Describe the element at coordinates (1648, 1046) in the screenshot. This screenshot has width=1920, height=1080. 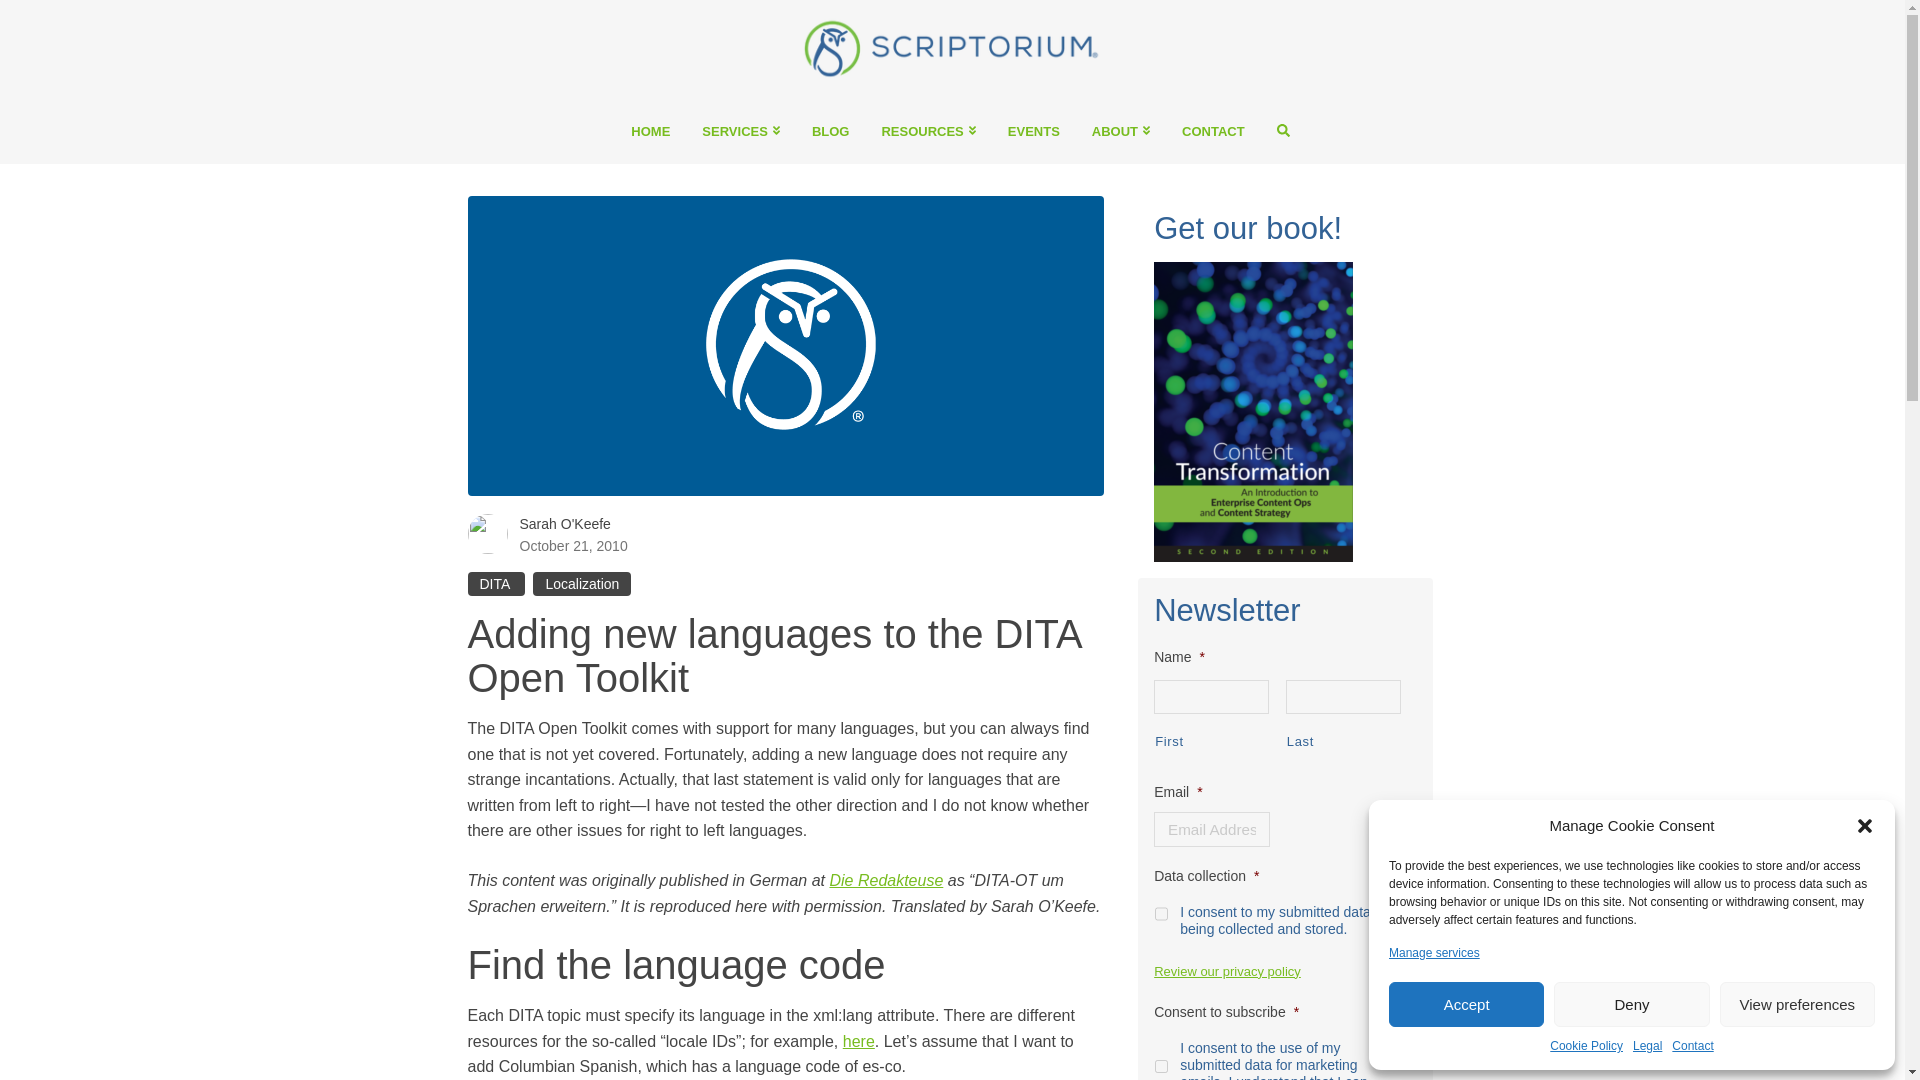
I see `Legal` at that location.